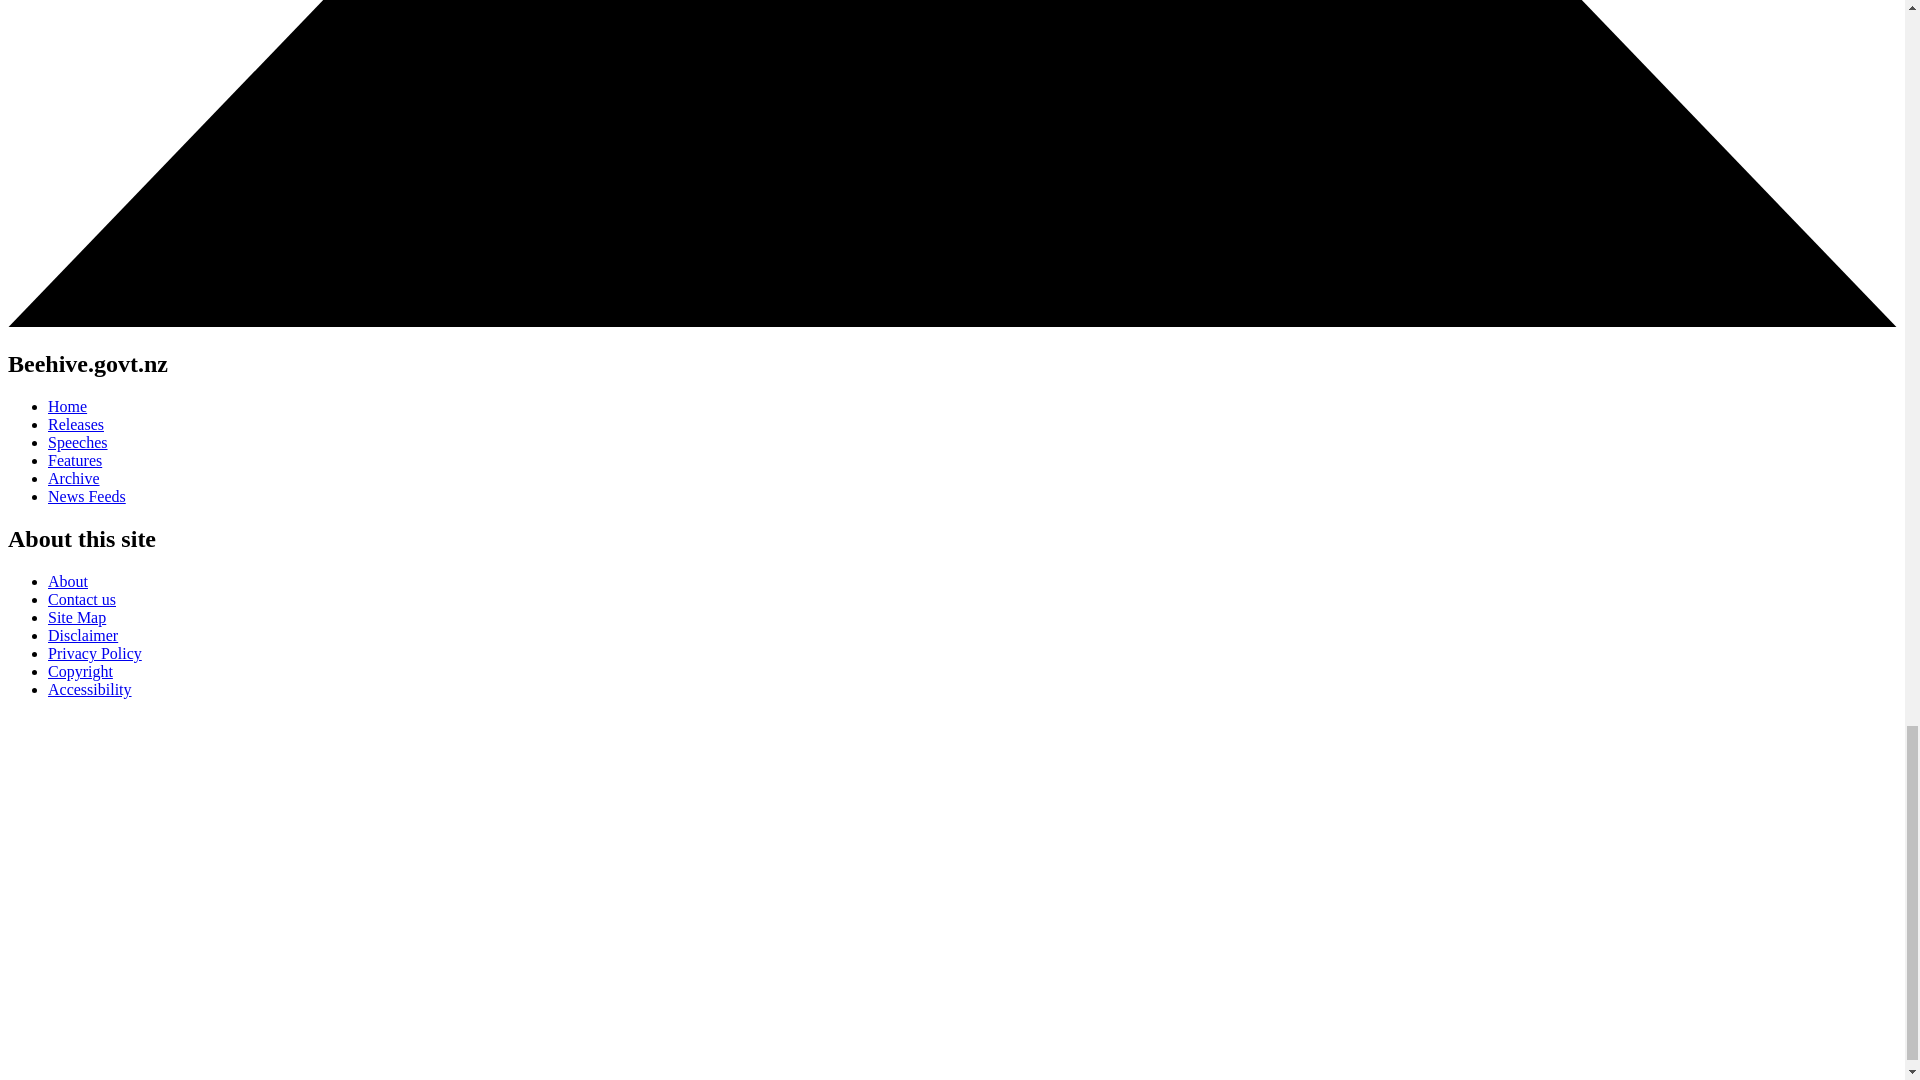 Image resolution: width=1920 pixels, height=1080 pixels. Describe the element at coordinates (76, 618) in the screenshot. I see `Site Map` at that location.